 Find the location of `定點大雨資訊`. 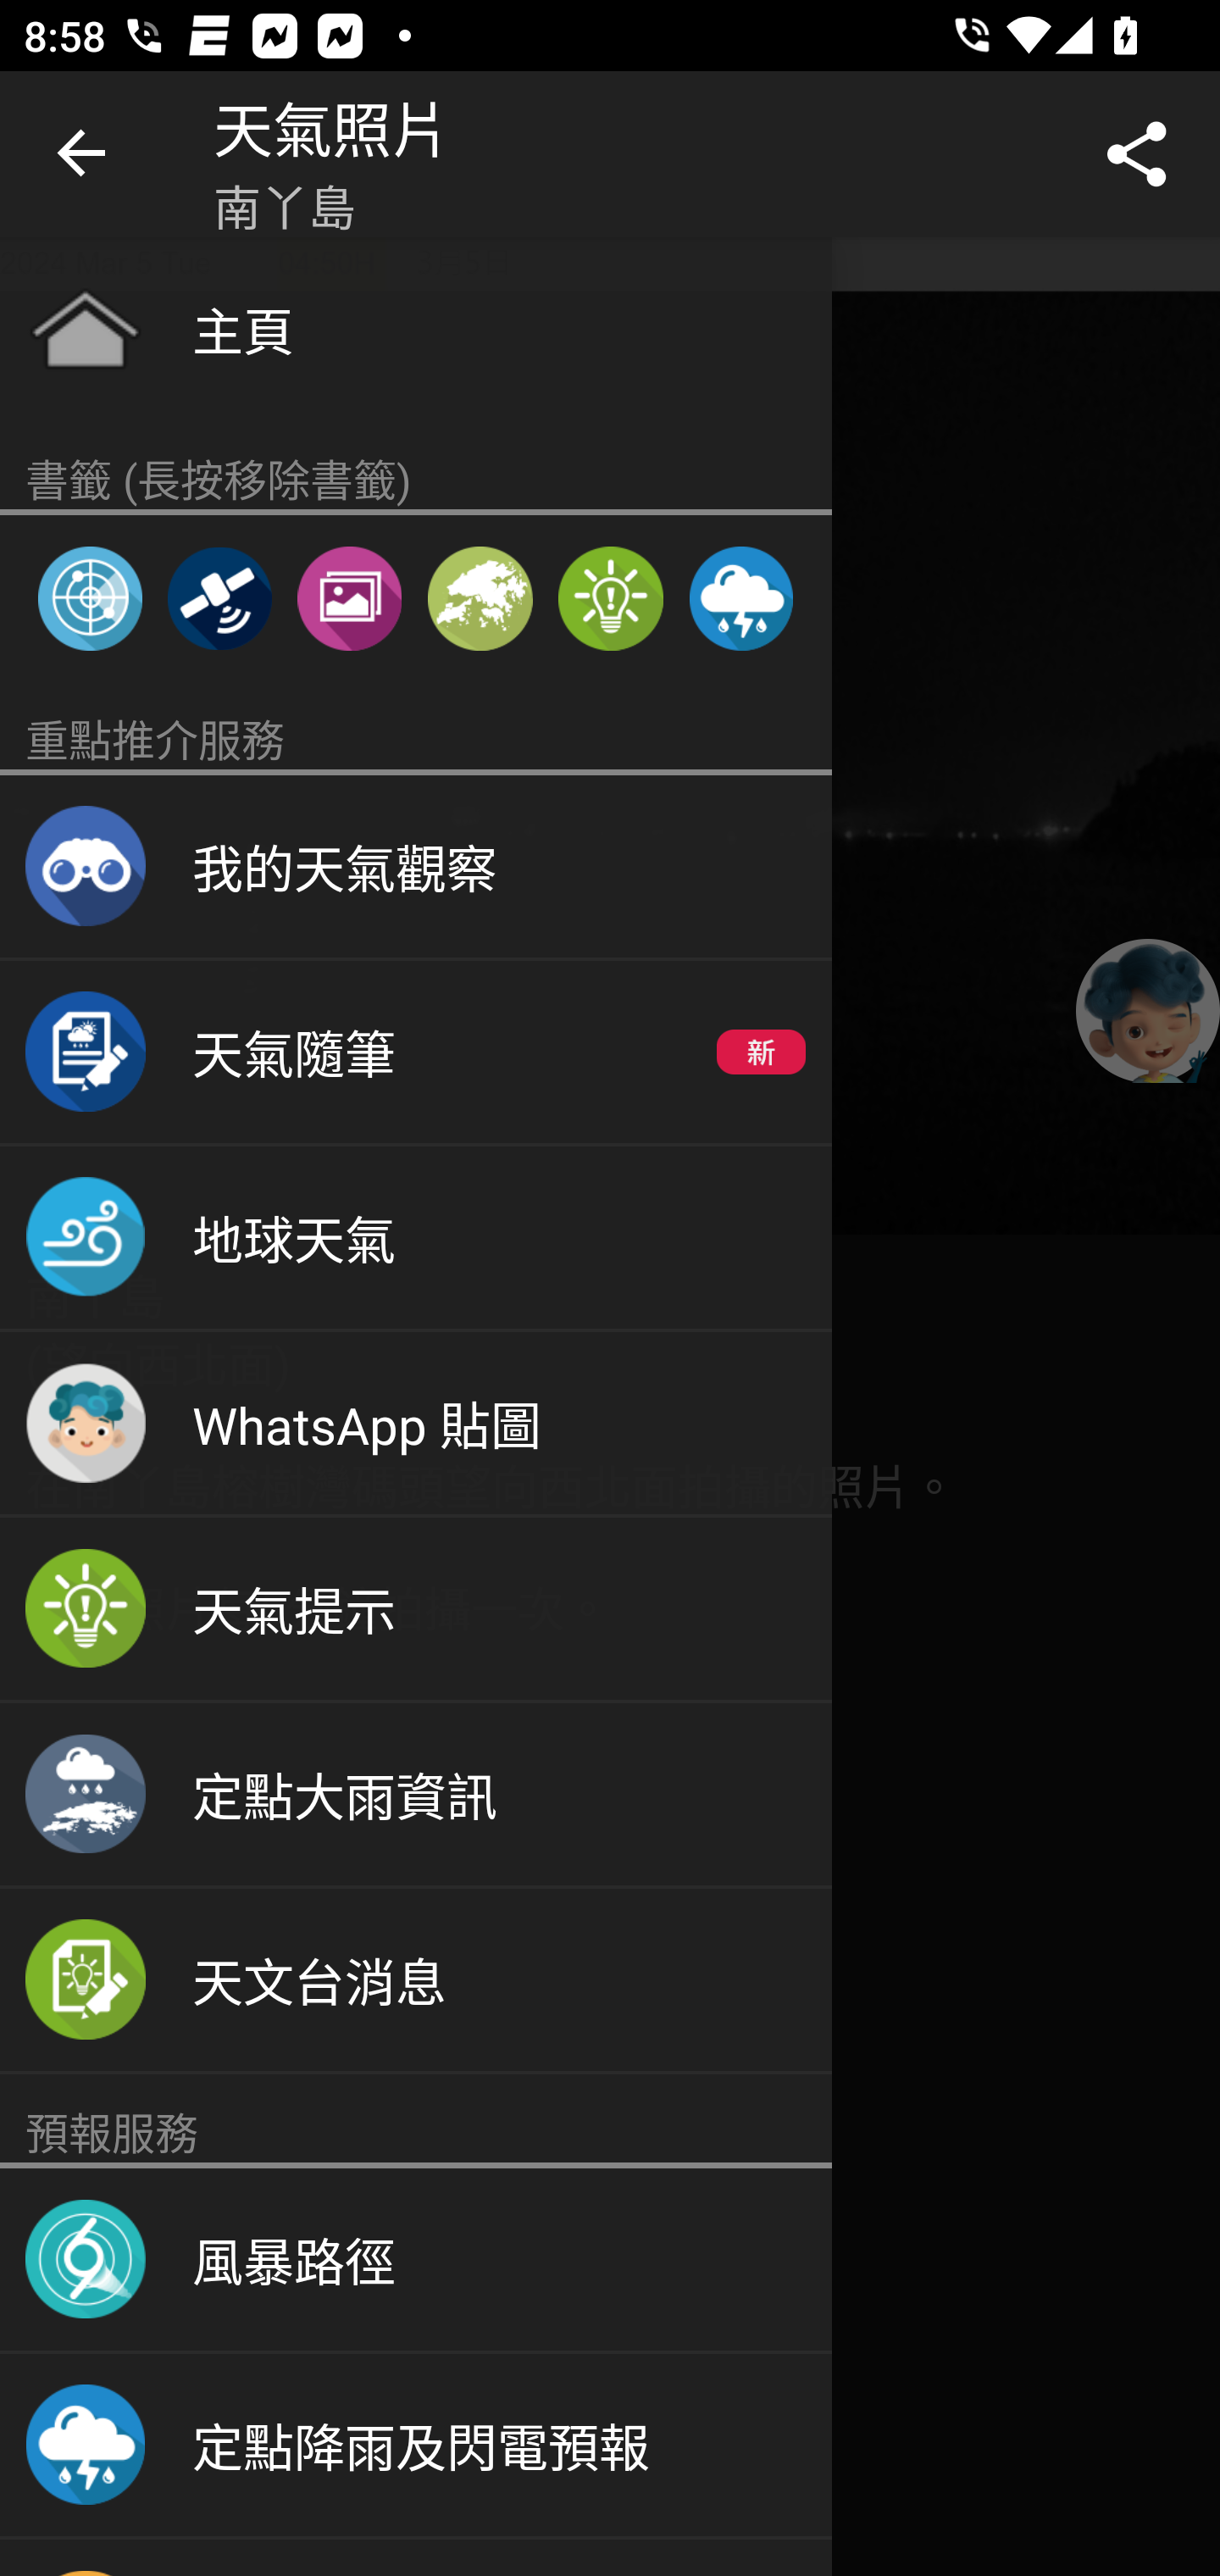

定點大雨資訊 is located at coordinates (416, 1795).